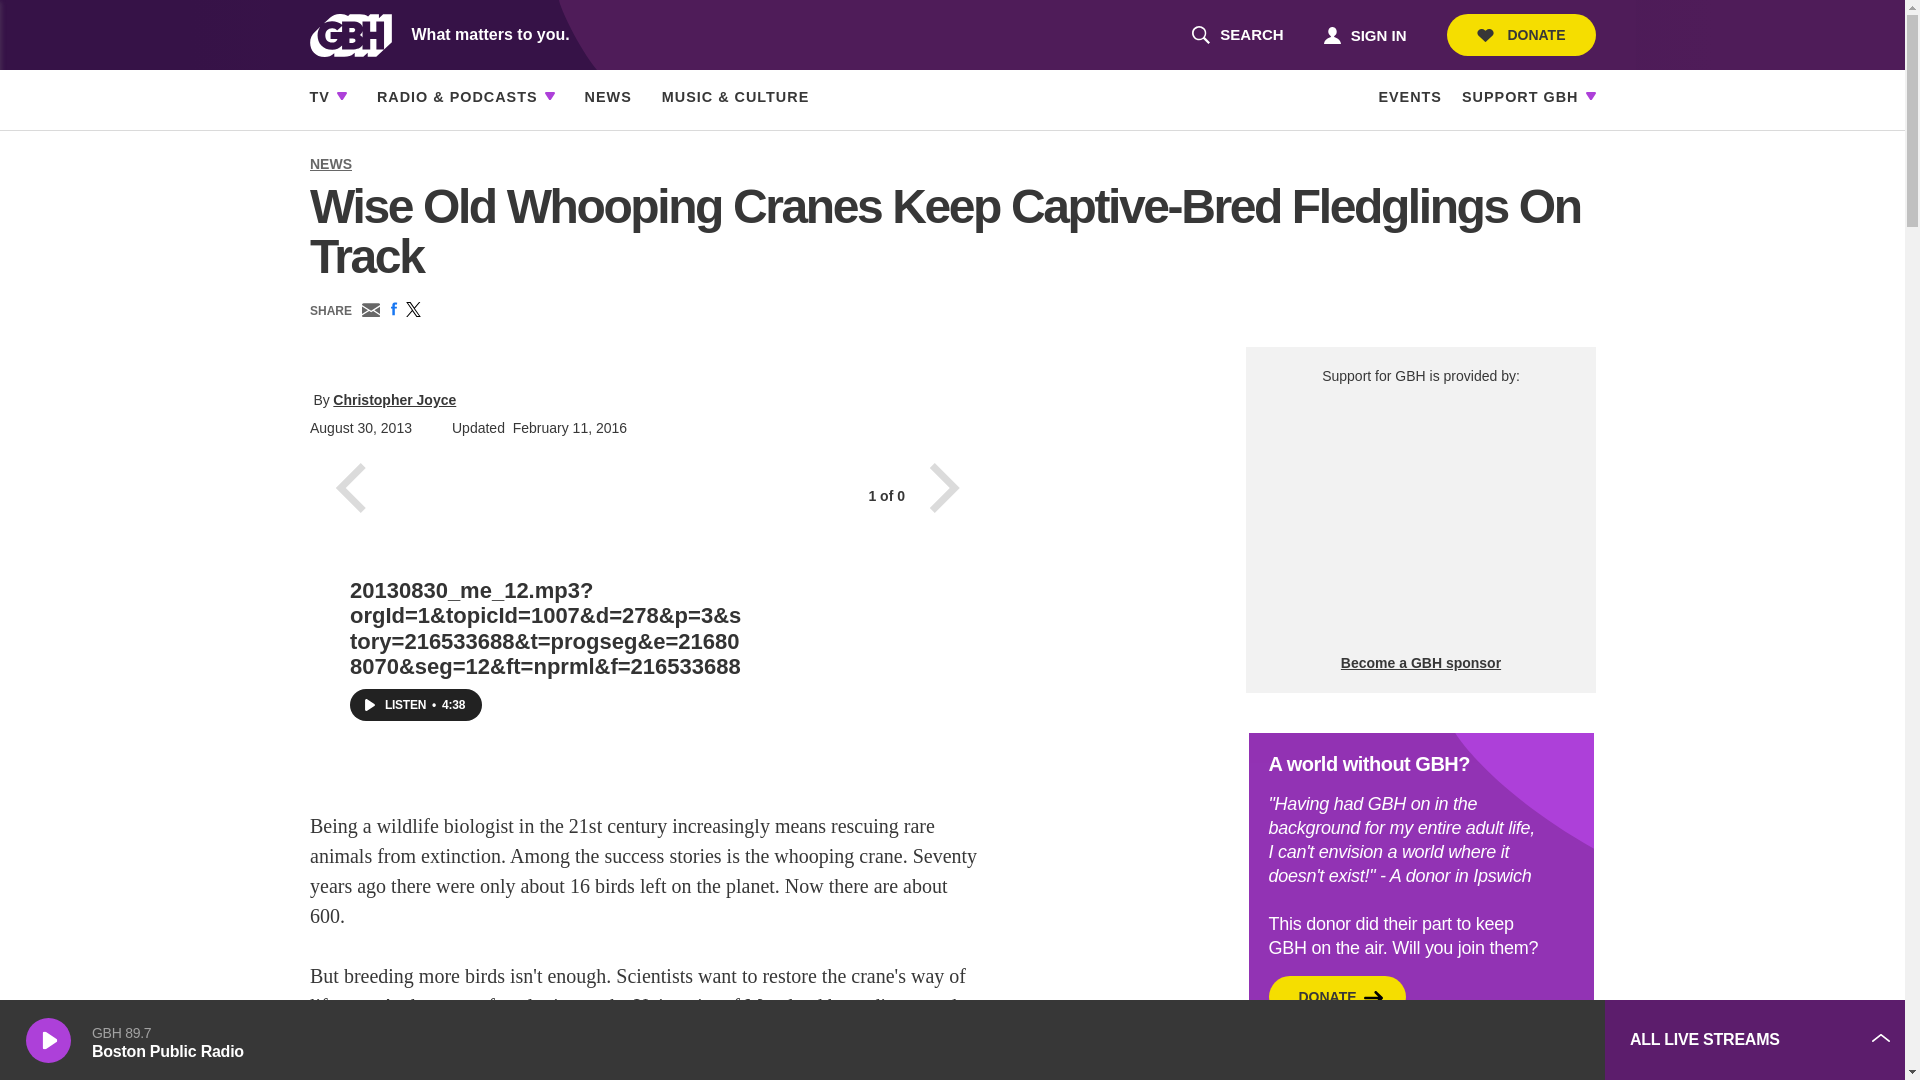  I want to click on 3rd party ad content, so click(1420, 520).